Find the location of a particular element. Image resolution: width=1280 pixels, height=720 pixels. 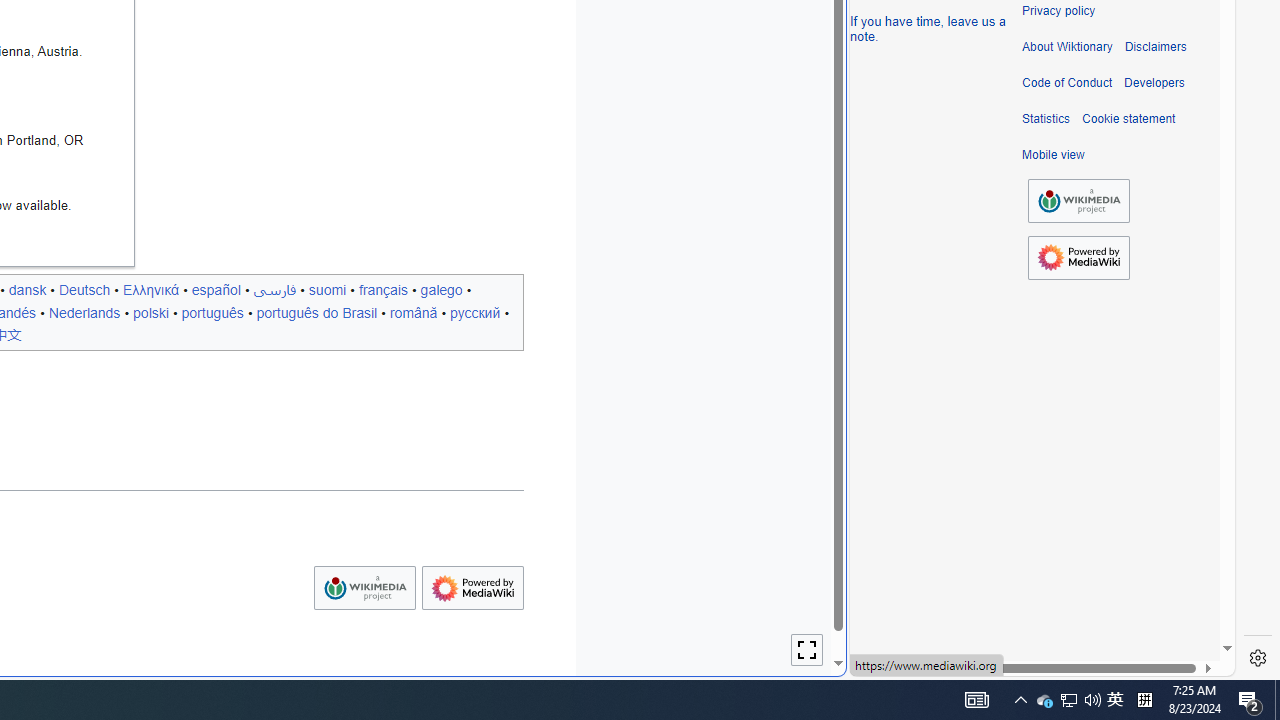

galego is located at coordinates (441, 289).